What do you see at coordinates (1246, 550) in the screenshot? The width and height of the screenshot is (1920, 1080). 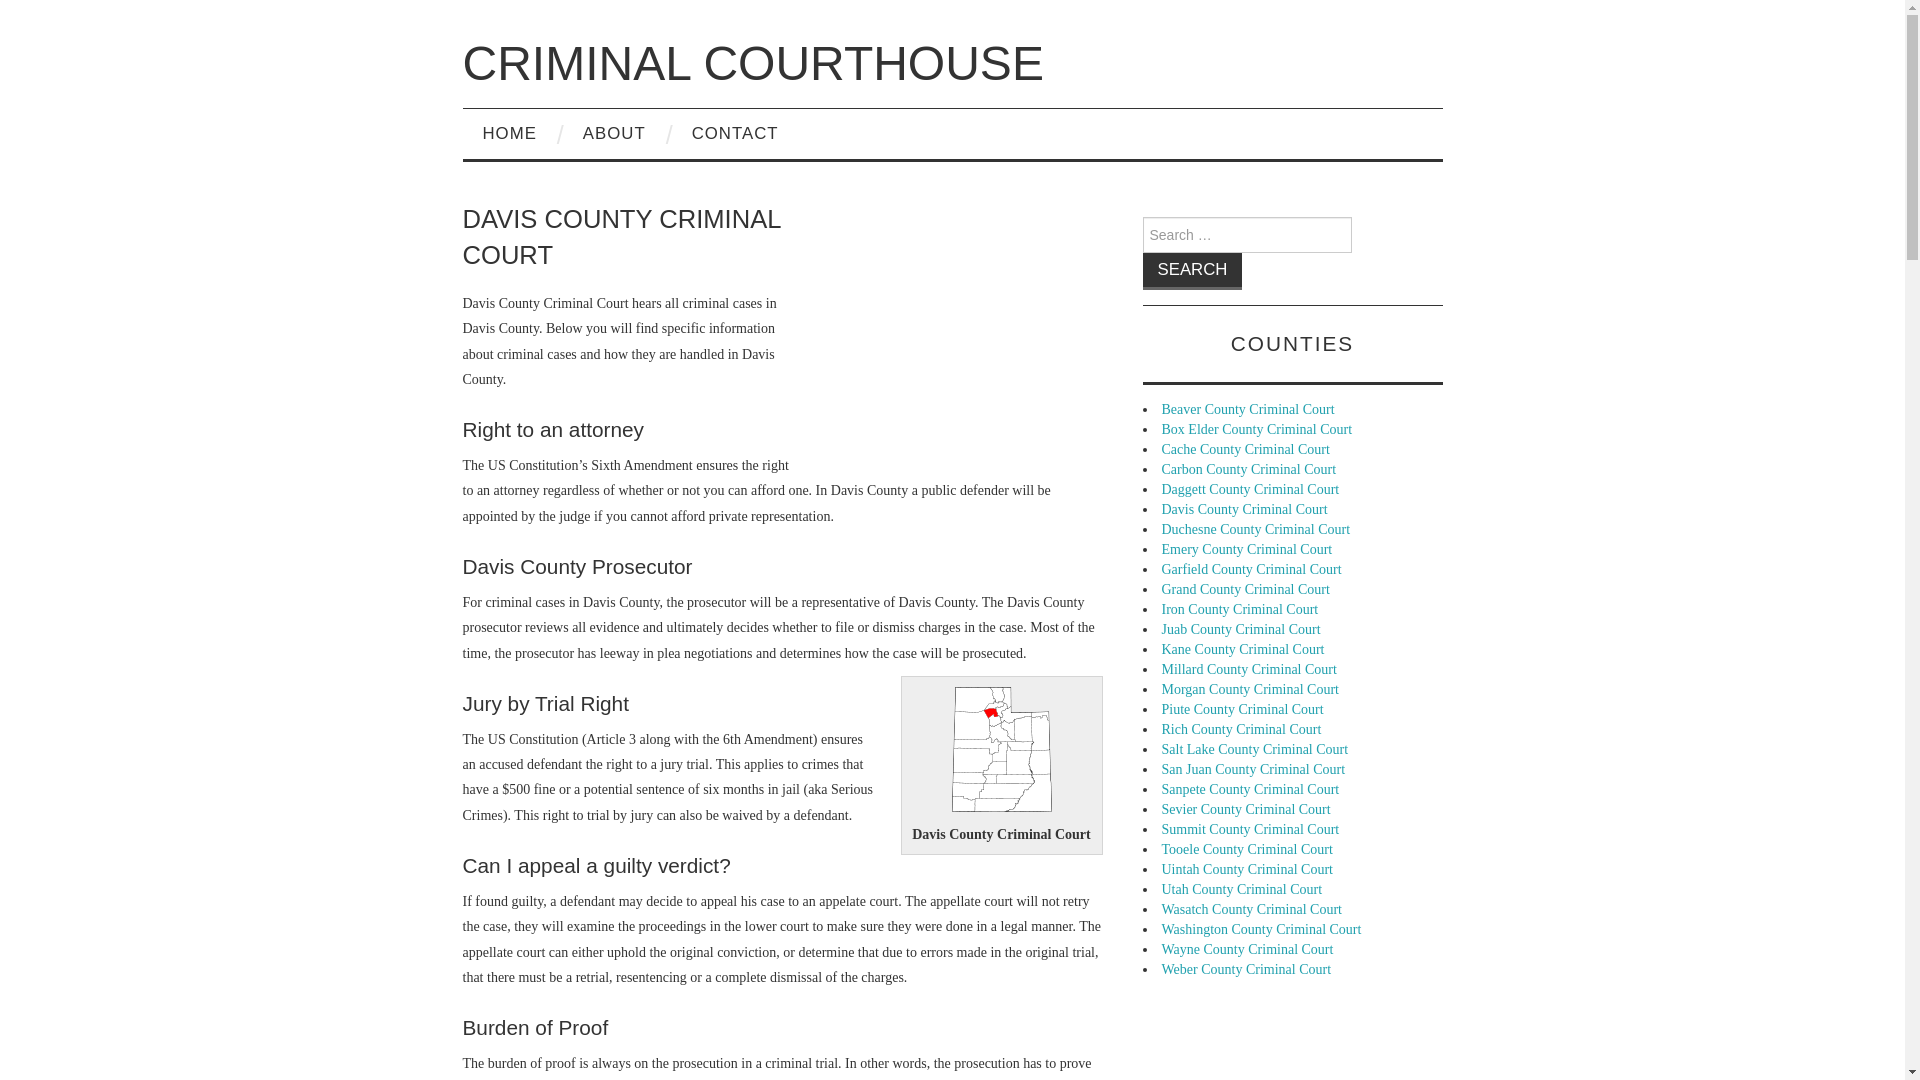 I see `Emery County Criminal Court` at bounding box center [1246, 550].